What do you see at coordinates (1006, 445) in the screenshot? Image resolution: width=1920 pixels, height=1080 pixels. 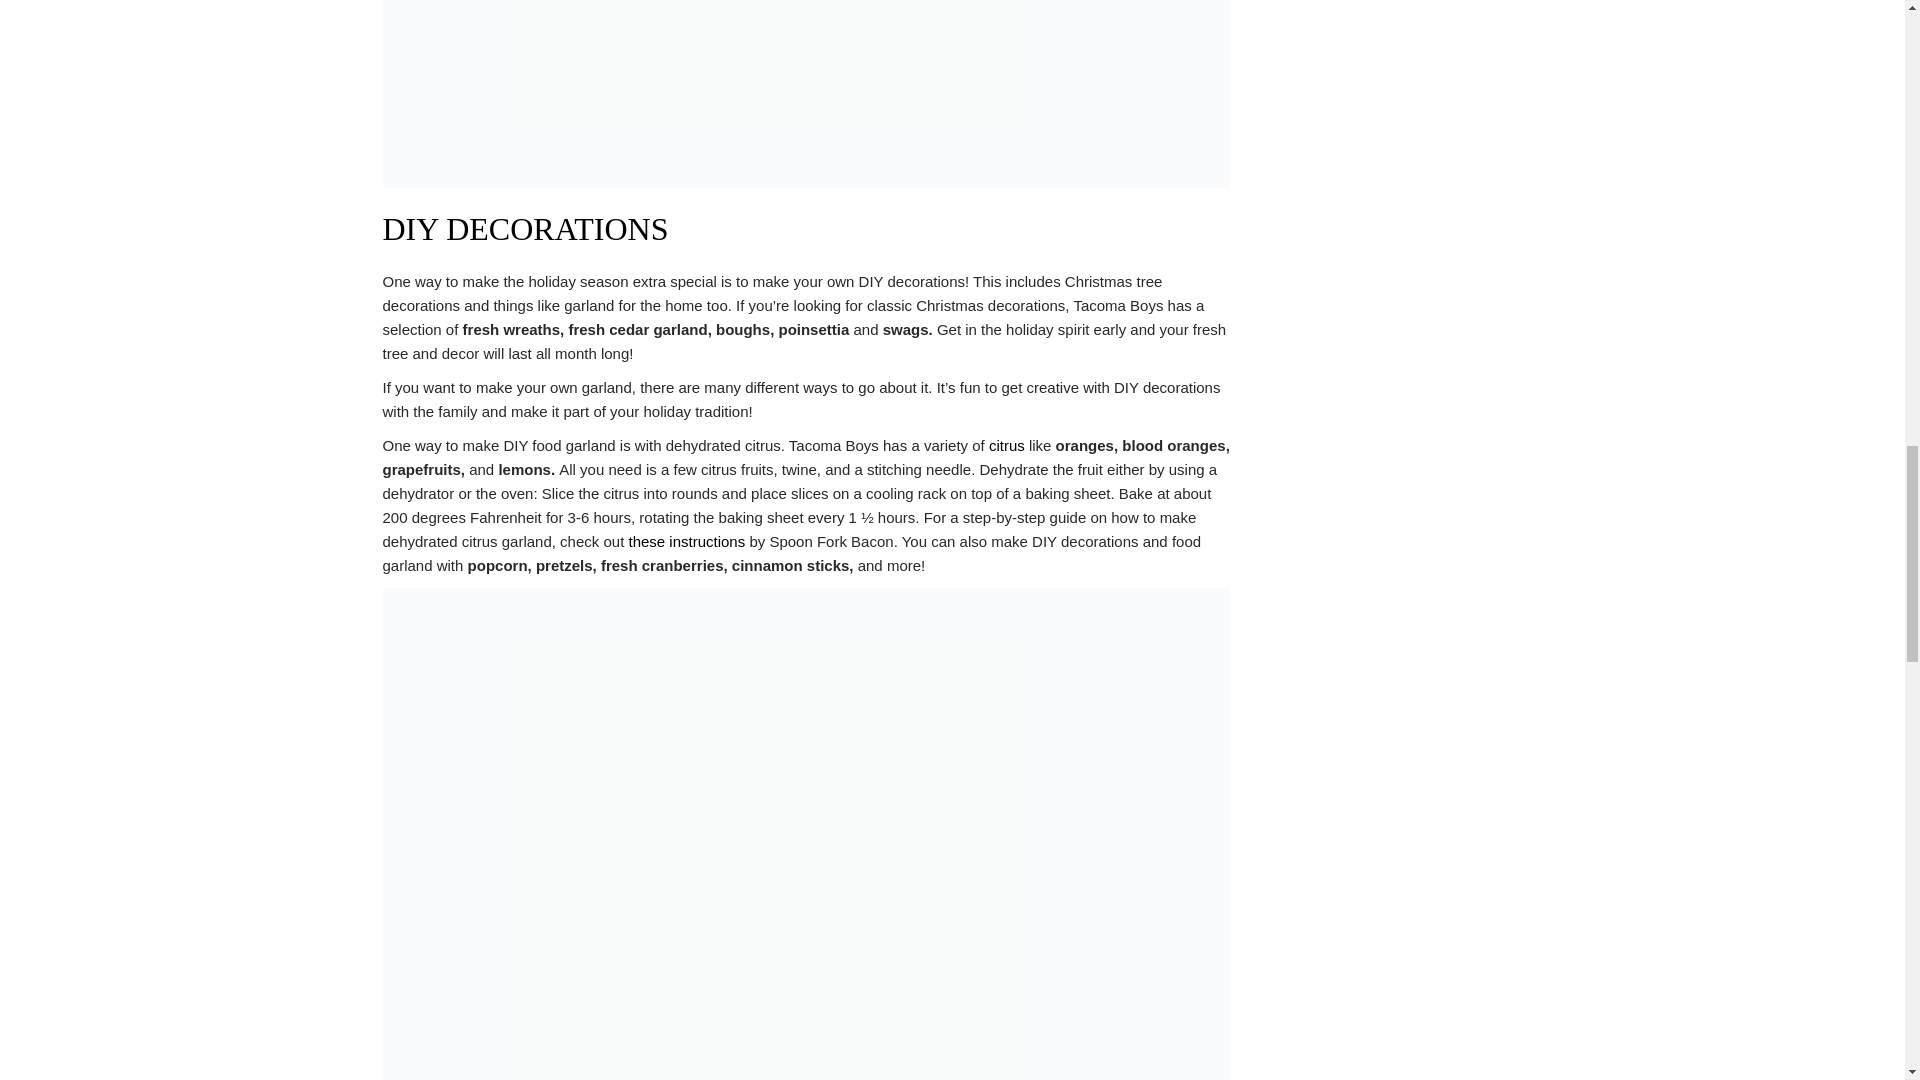 I see `citrus` at bounding box center [1006, 445].